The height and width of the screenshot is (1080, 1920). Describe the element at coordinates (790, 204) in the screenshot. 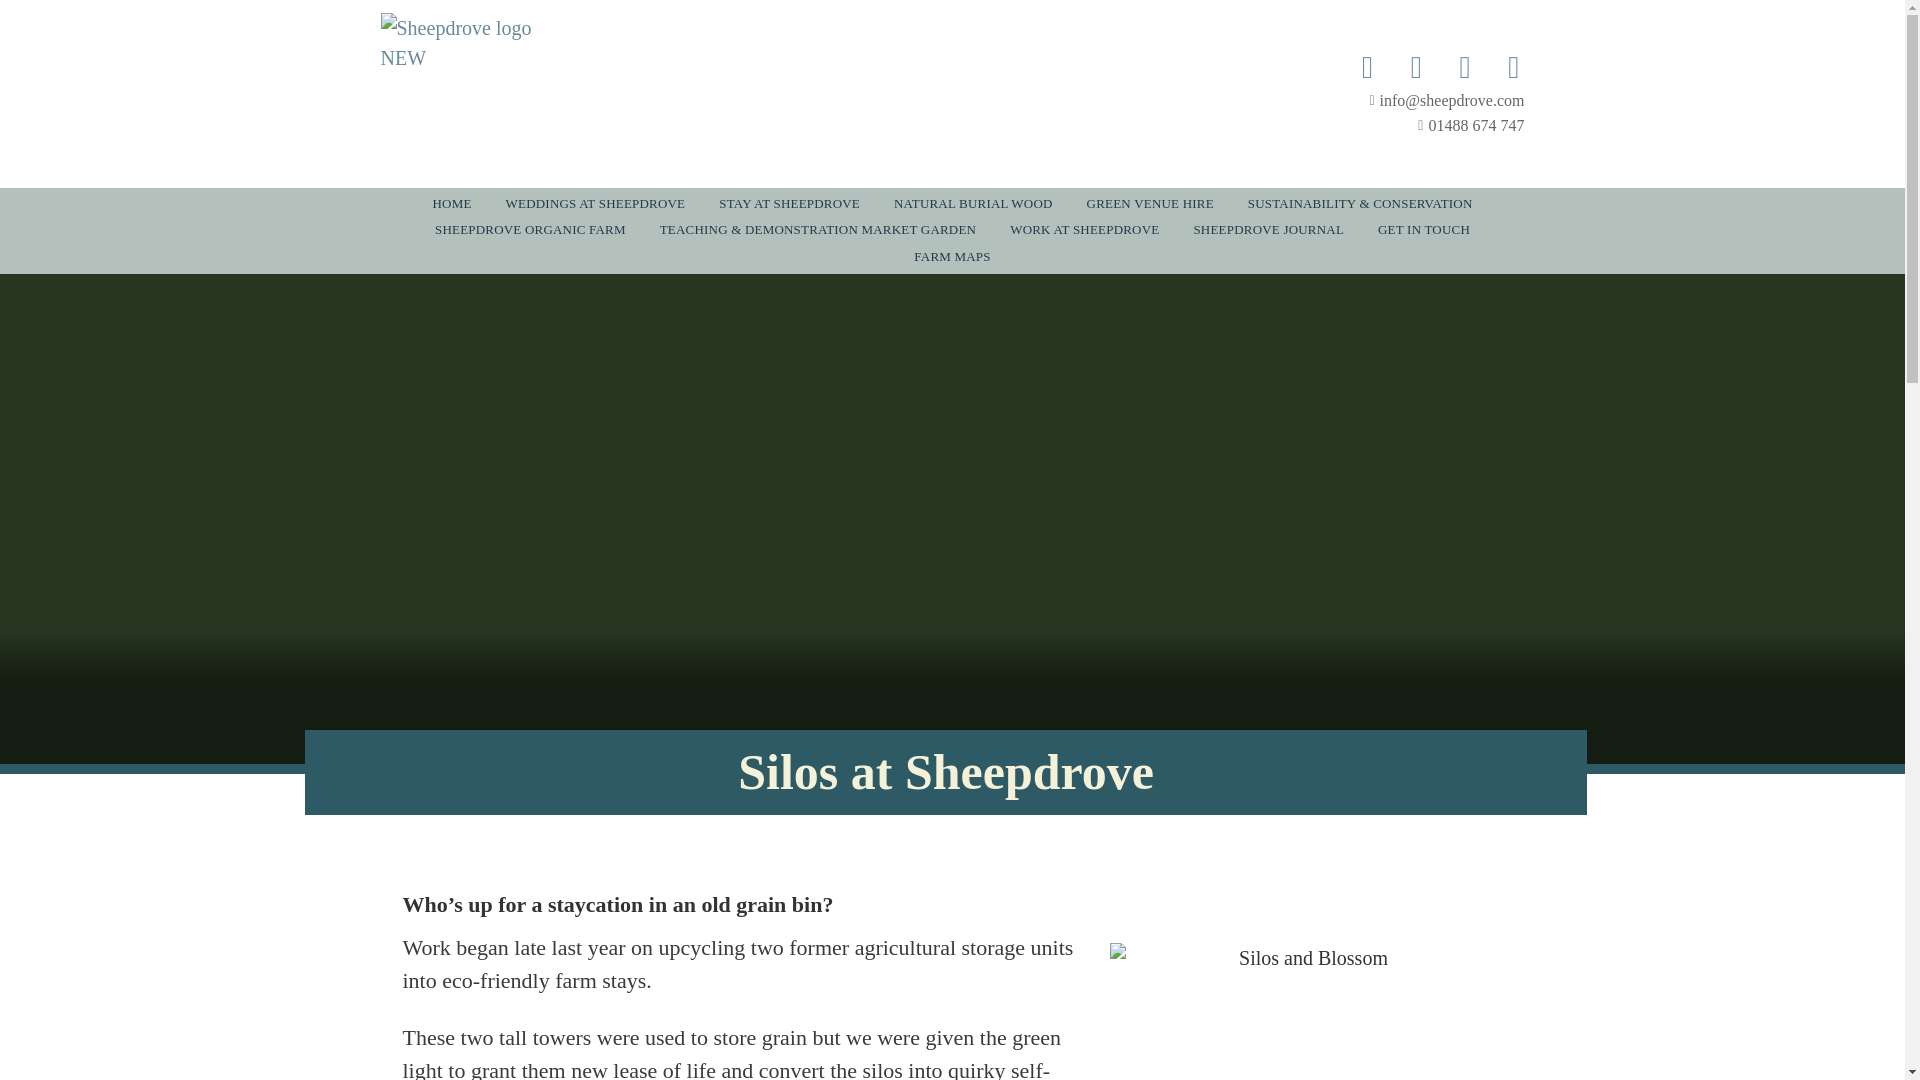

I see `STAY AT SHEEPDROVE` at that location.